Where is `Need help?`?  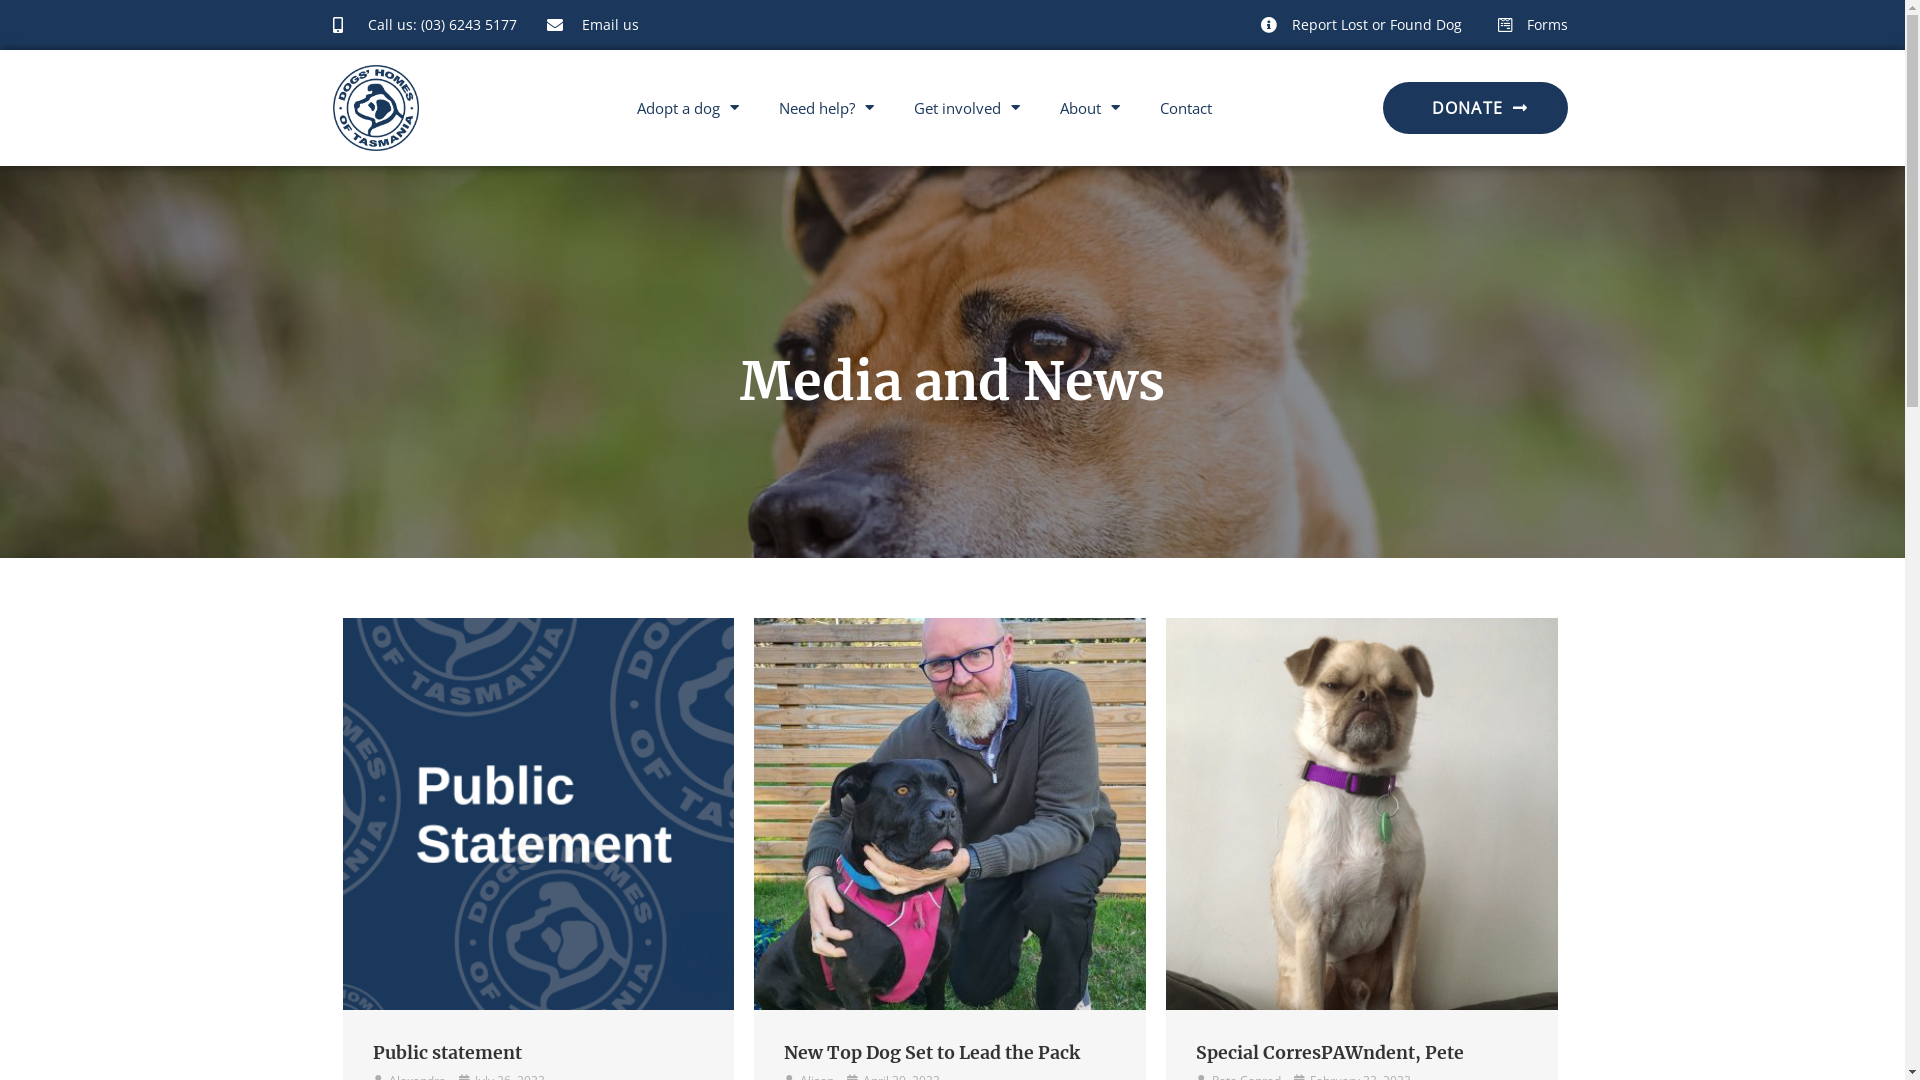 Need help? is located at coordinates (826, 108).